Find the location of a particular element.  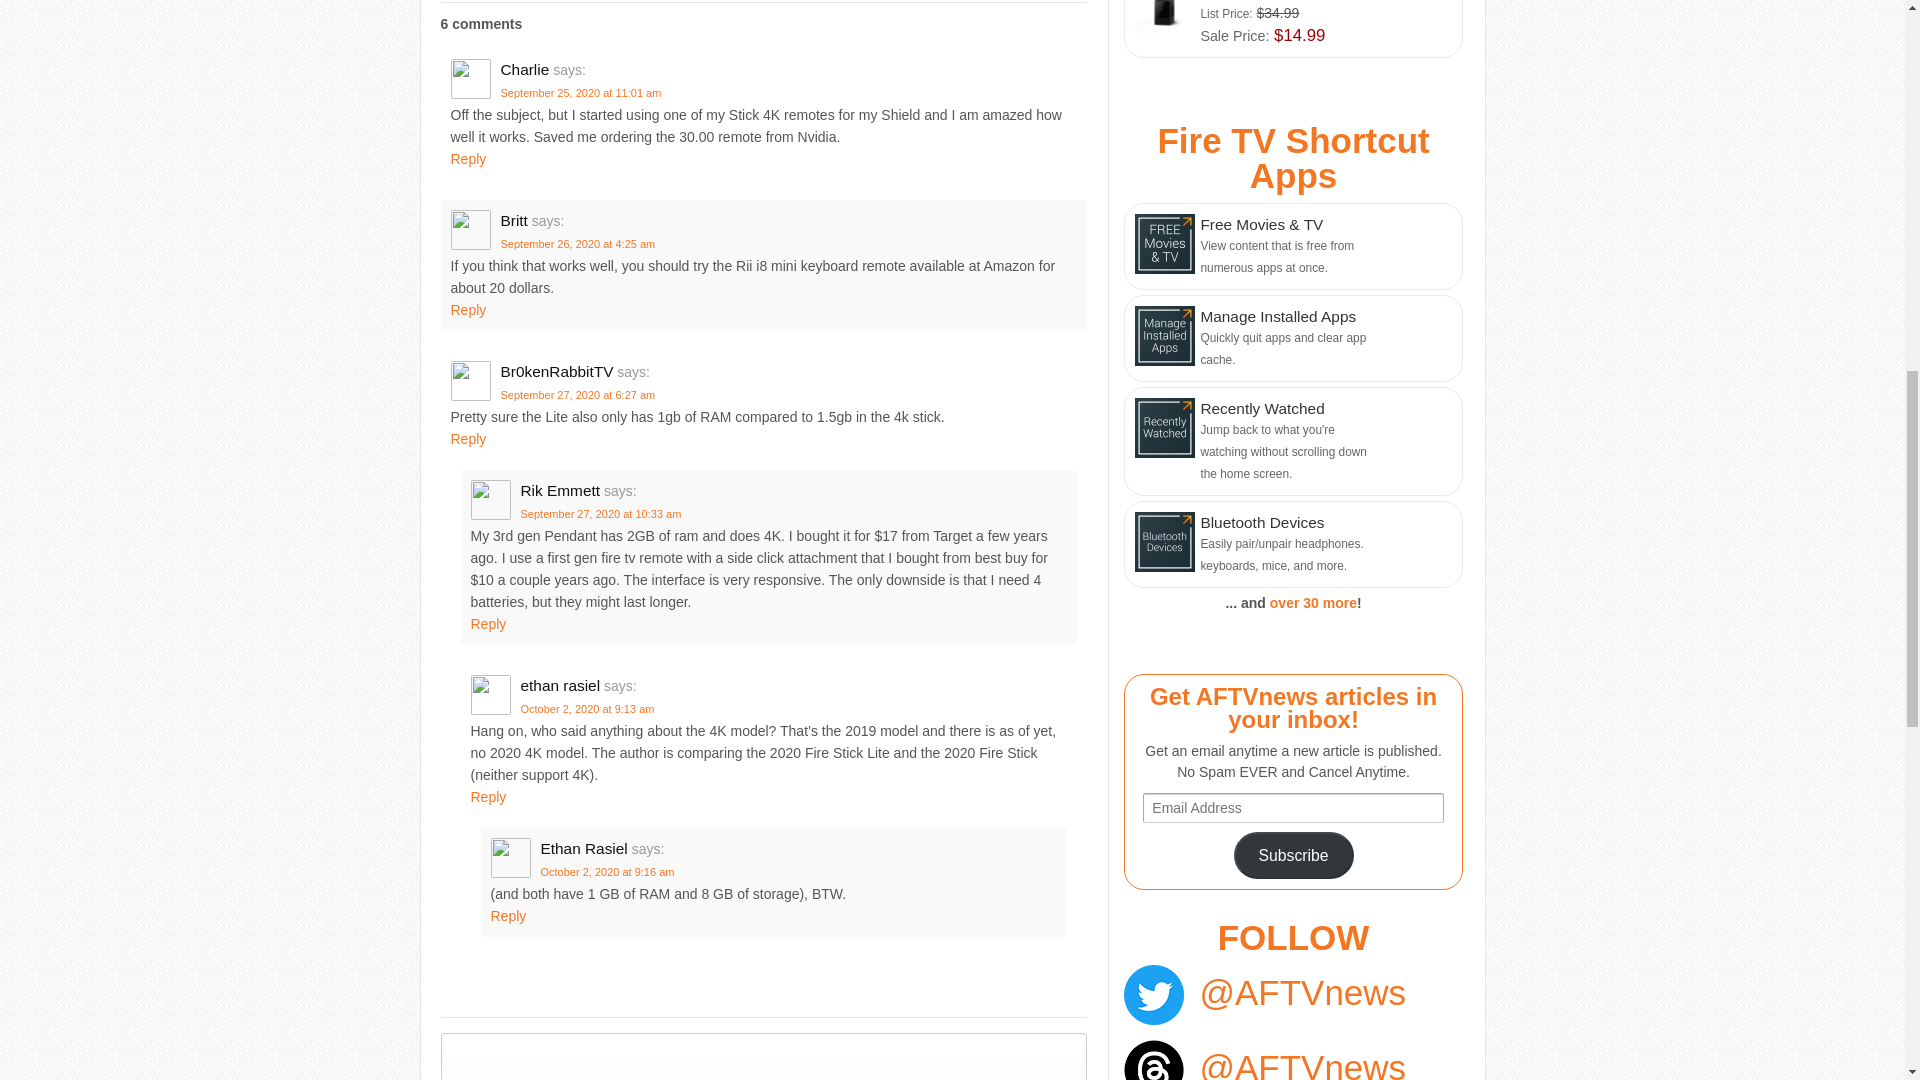

September 25, 2020 at 11:01 am is located at coordinates (580, 93).